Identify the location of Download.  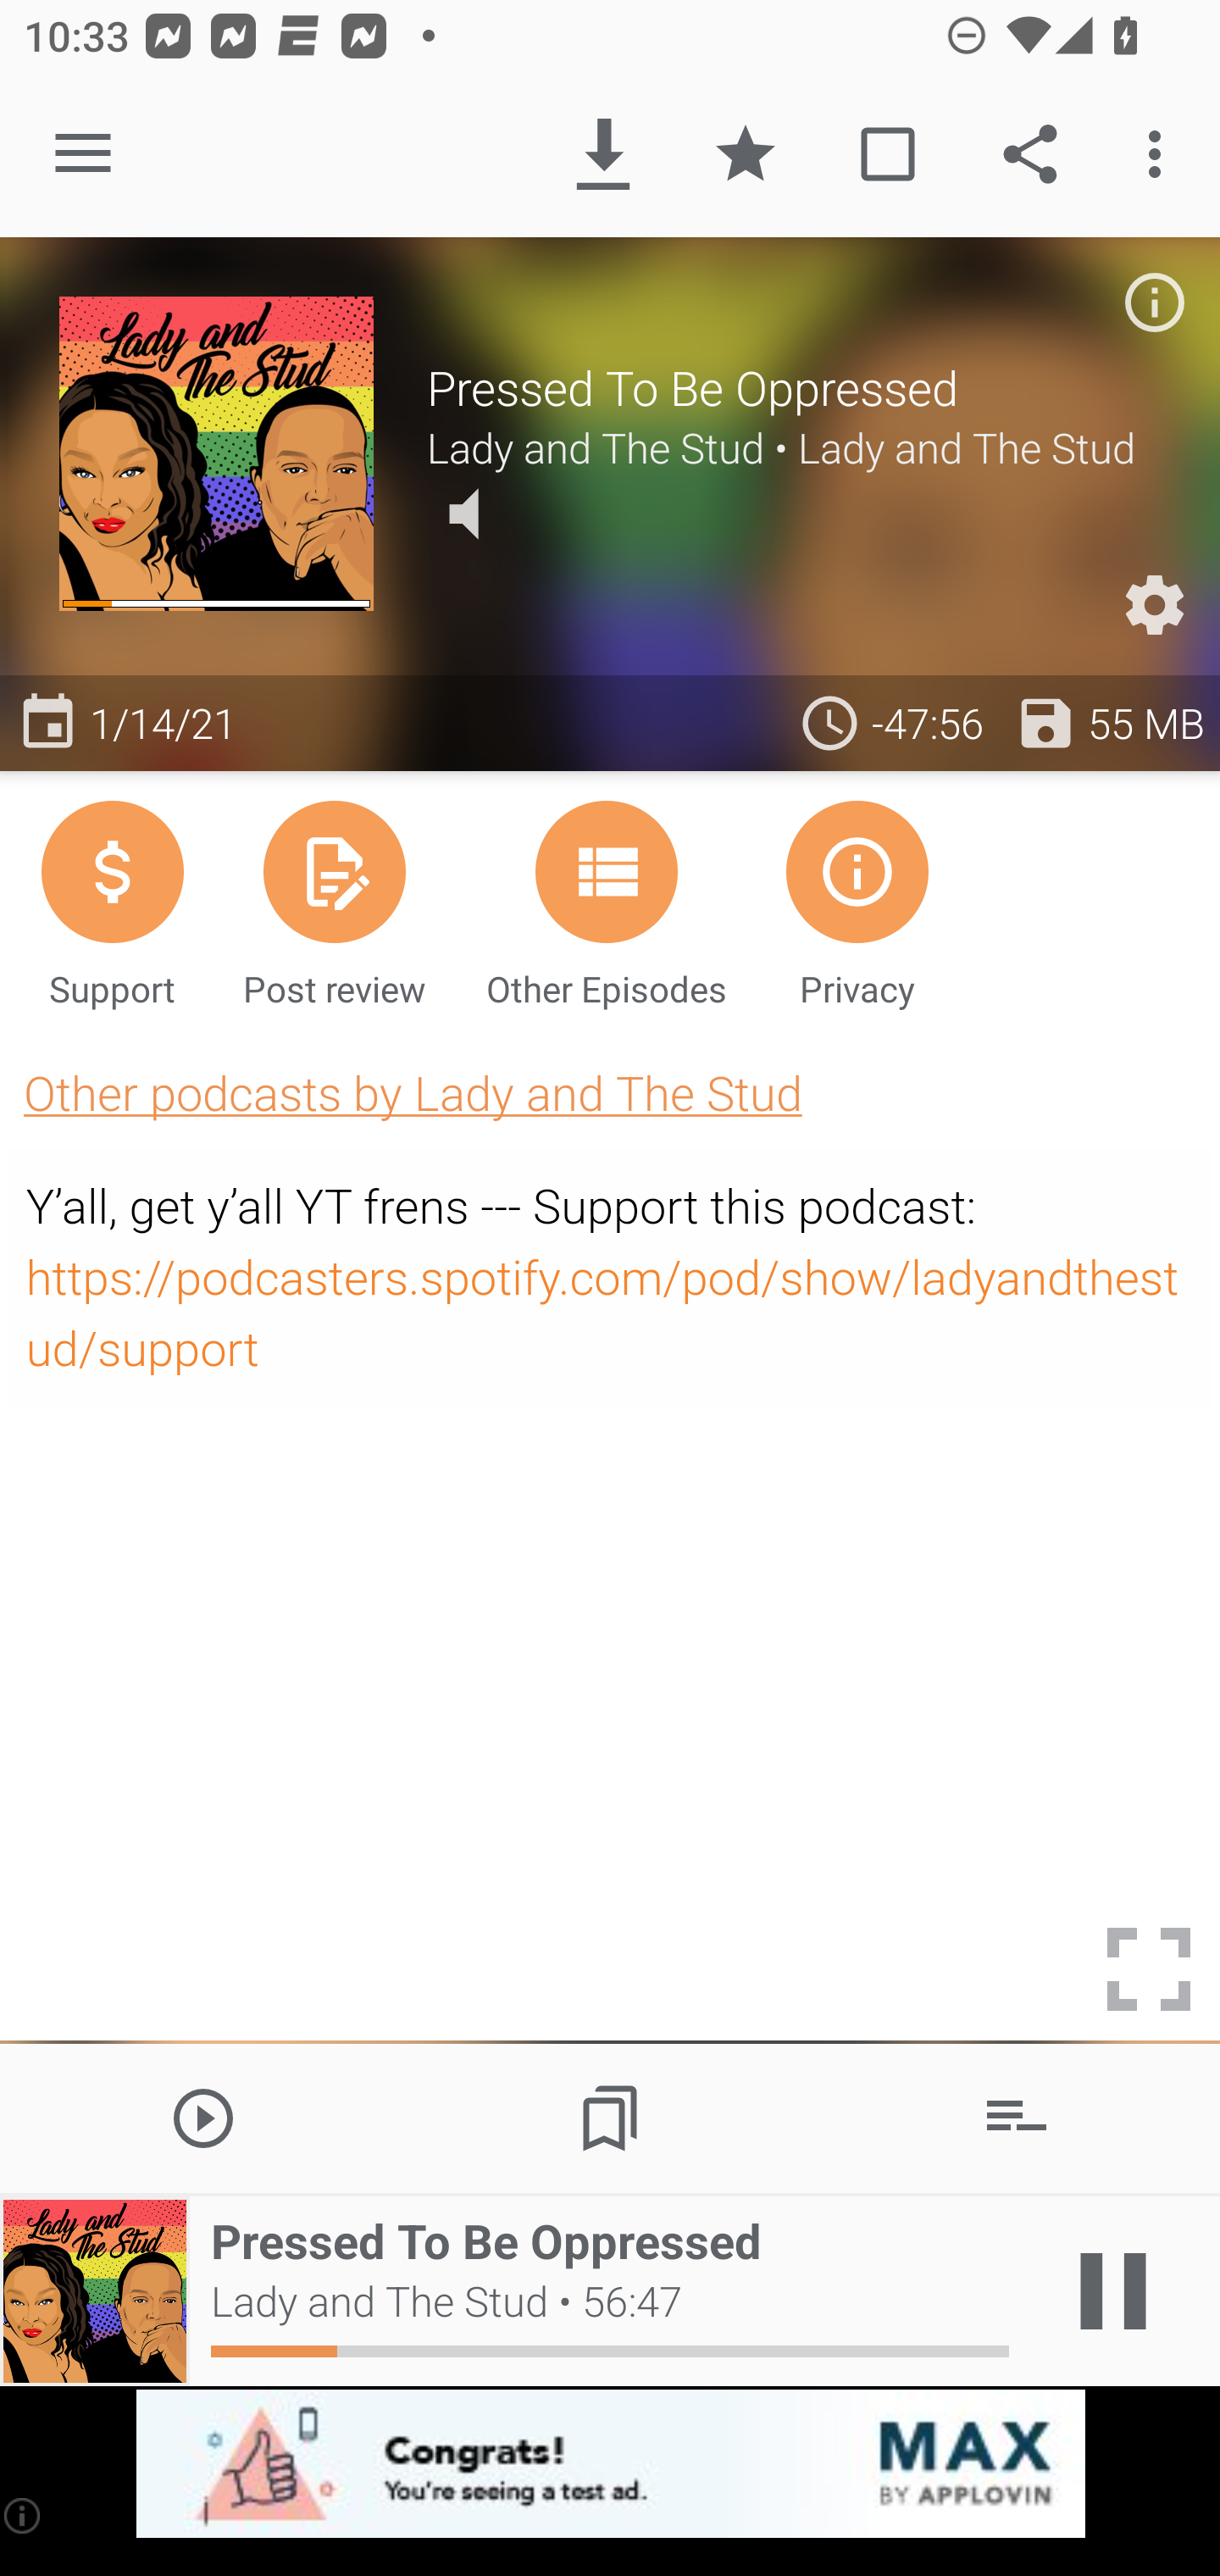
(603, 154).